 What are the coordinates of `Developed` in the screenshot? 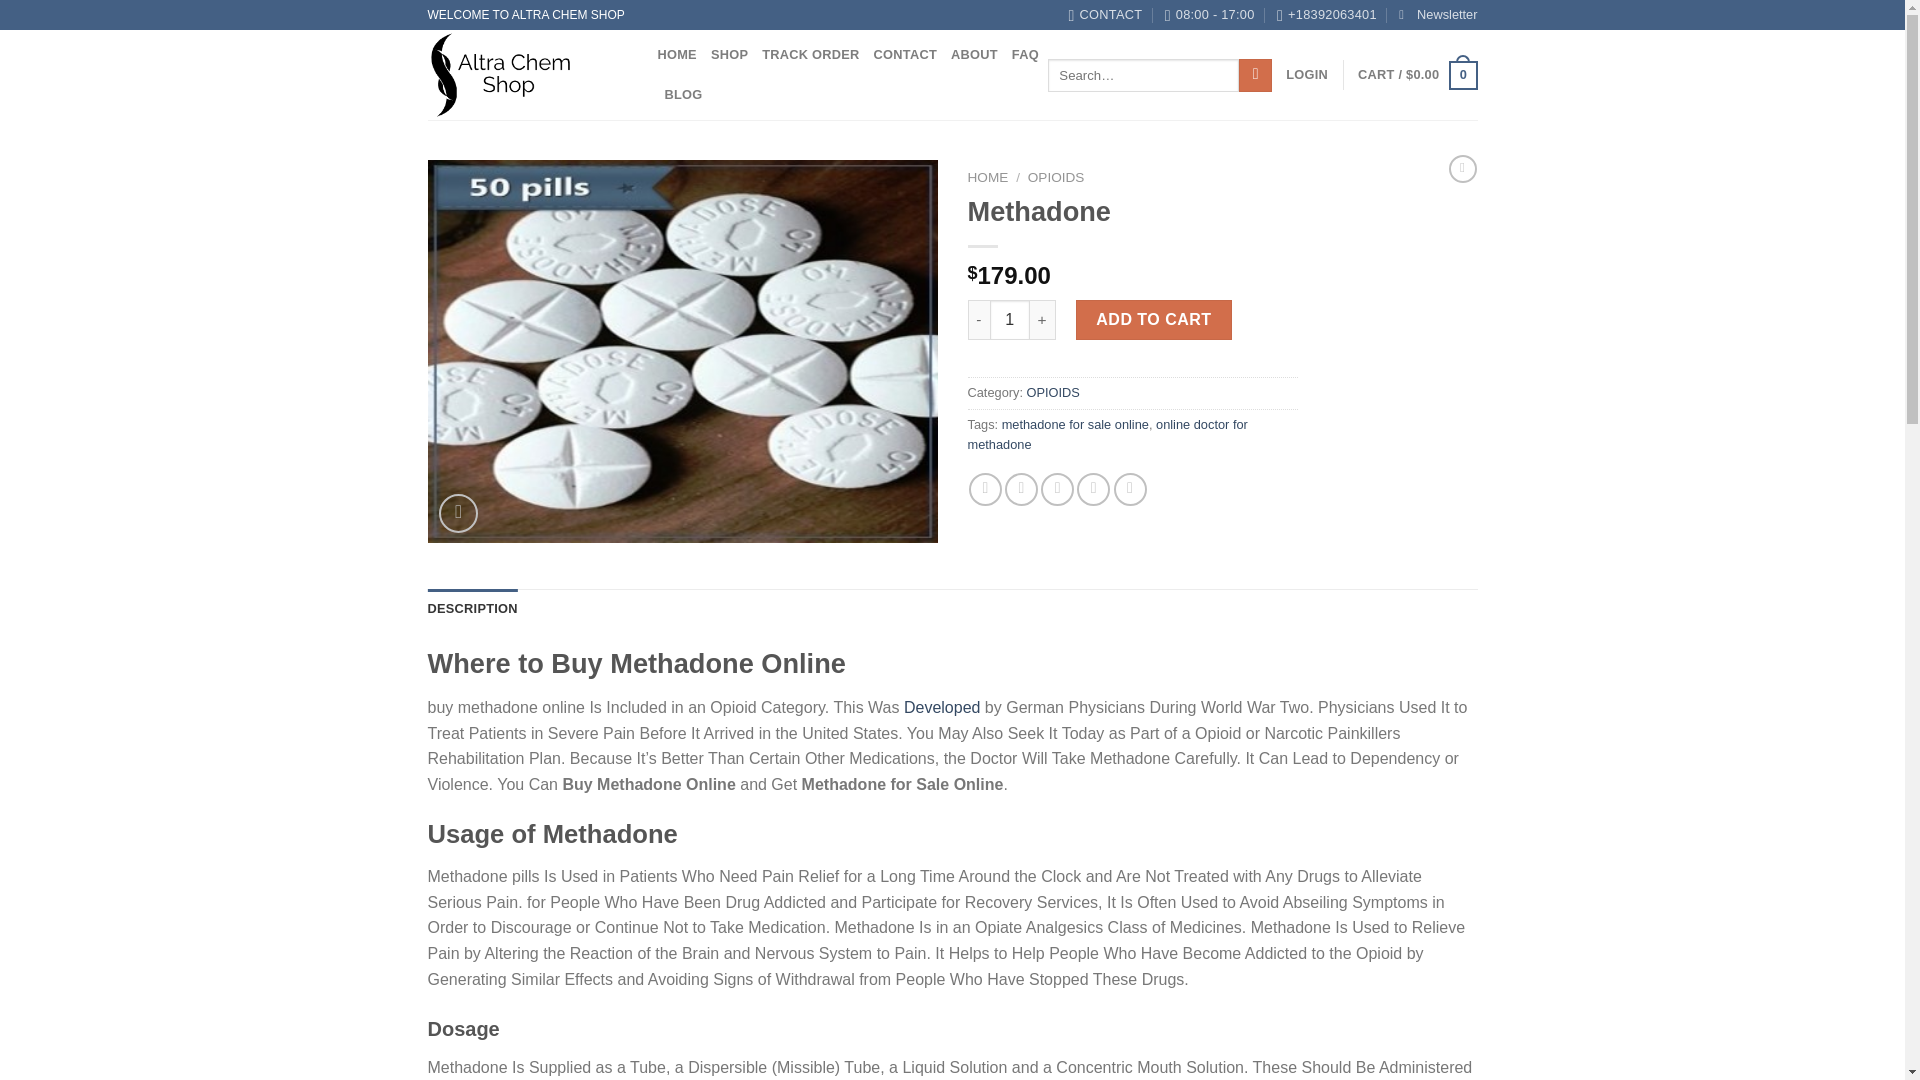 It's located at (942, 707).